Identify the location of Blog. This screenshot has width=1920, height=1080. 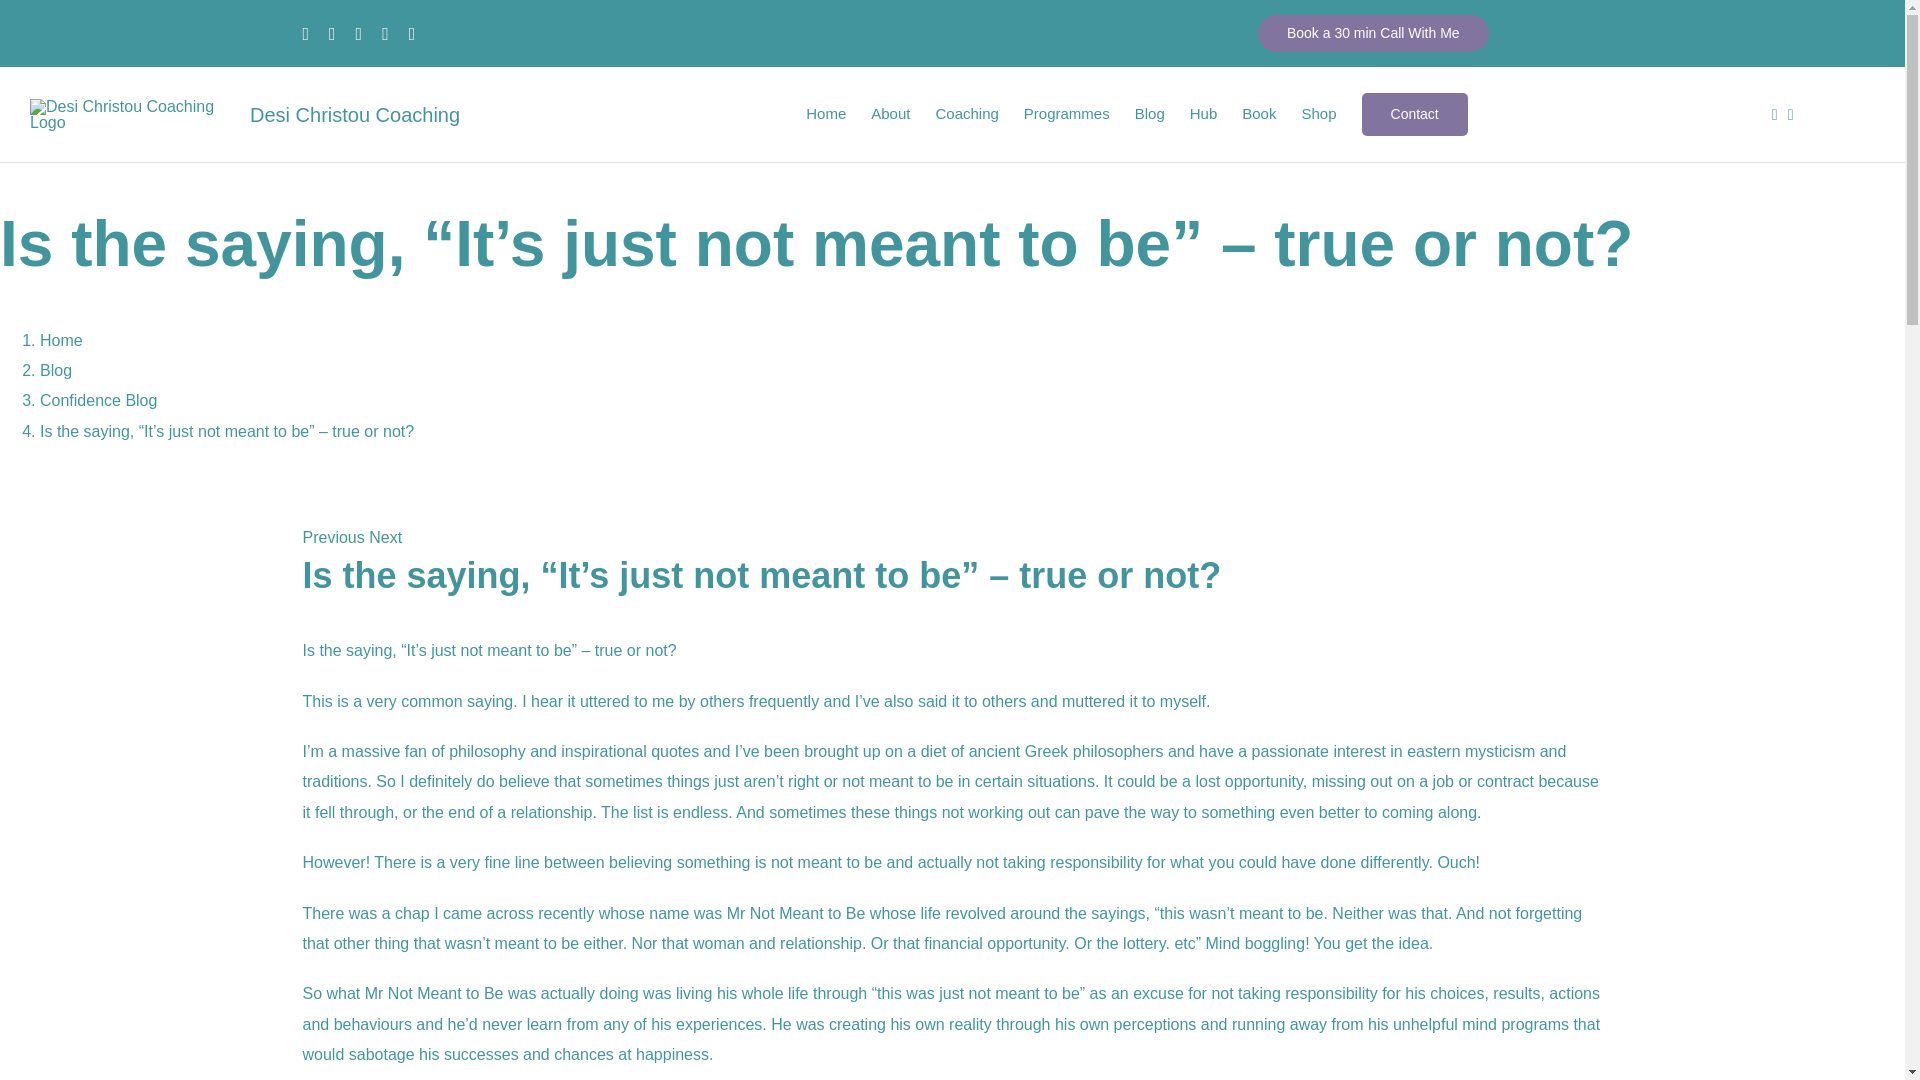
(1150, 114).